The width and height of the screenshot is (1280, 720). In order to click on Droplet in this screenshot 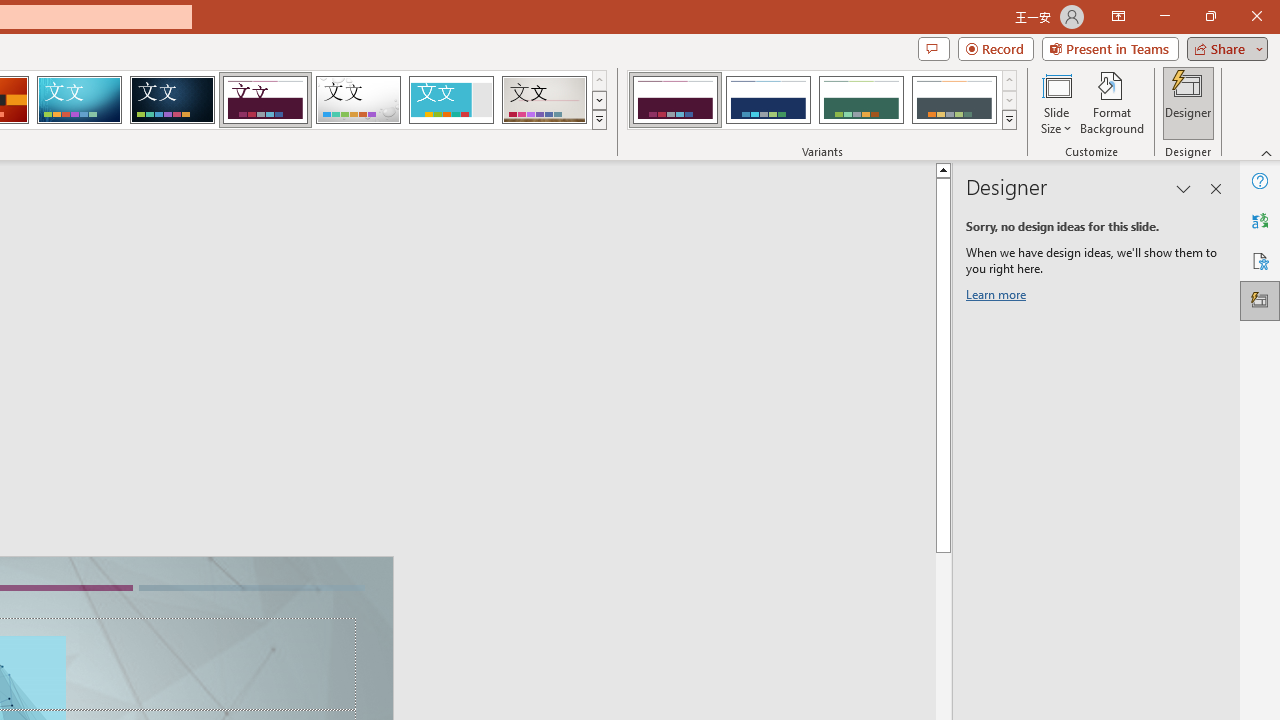, I will do `click(358, 100)`.